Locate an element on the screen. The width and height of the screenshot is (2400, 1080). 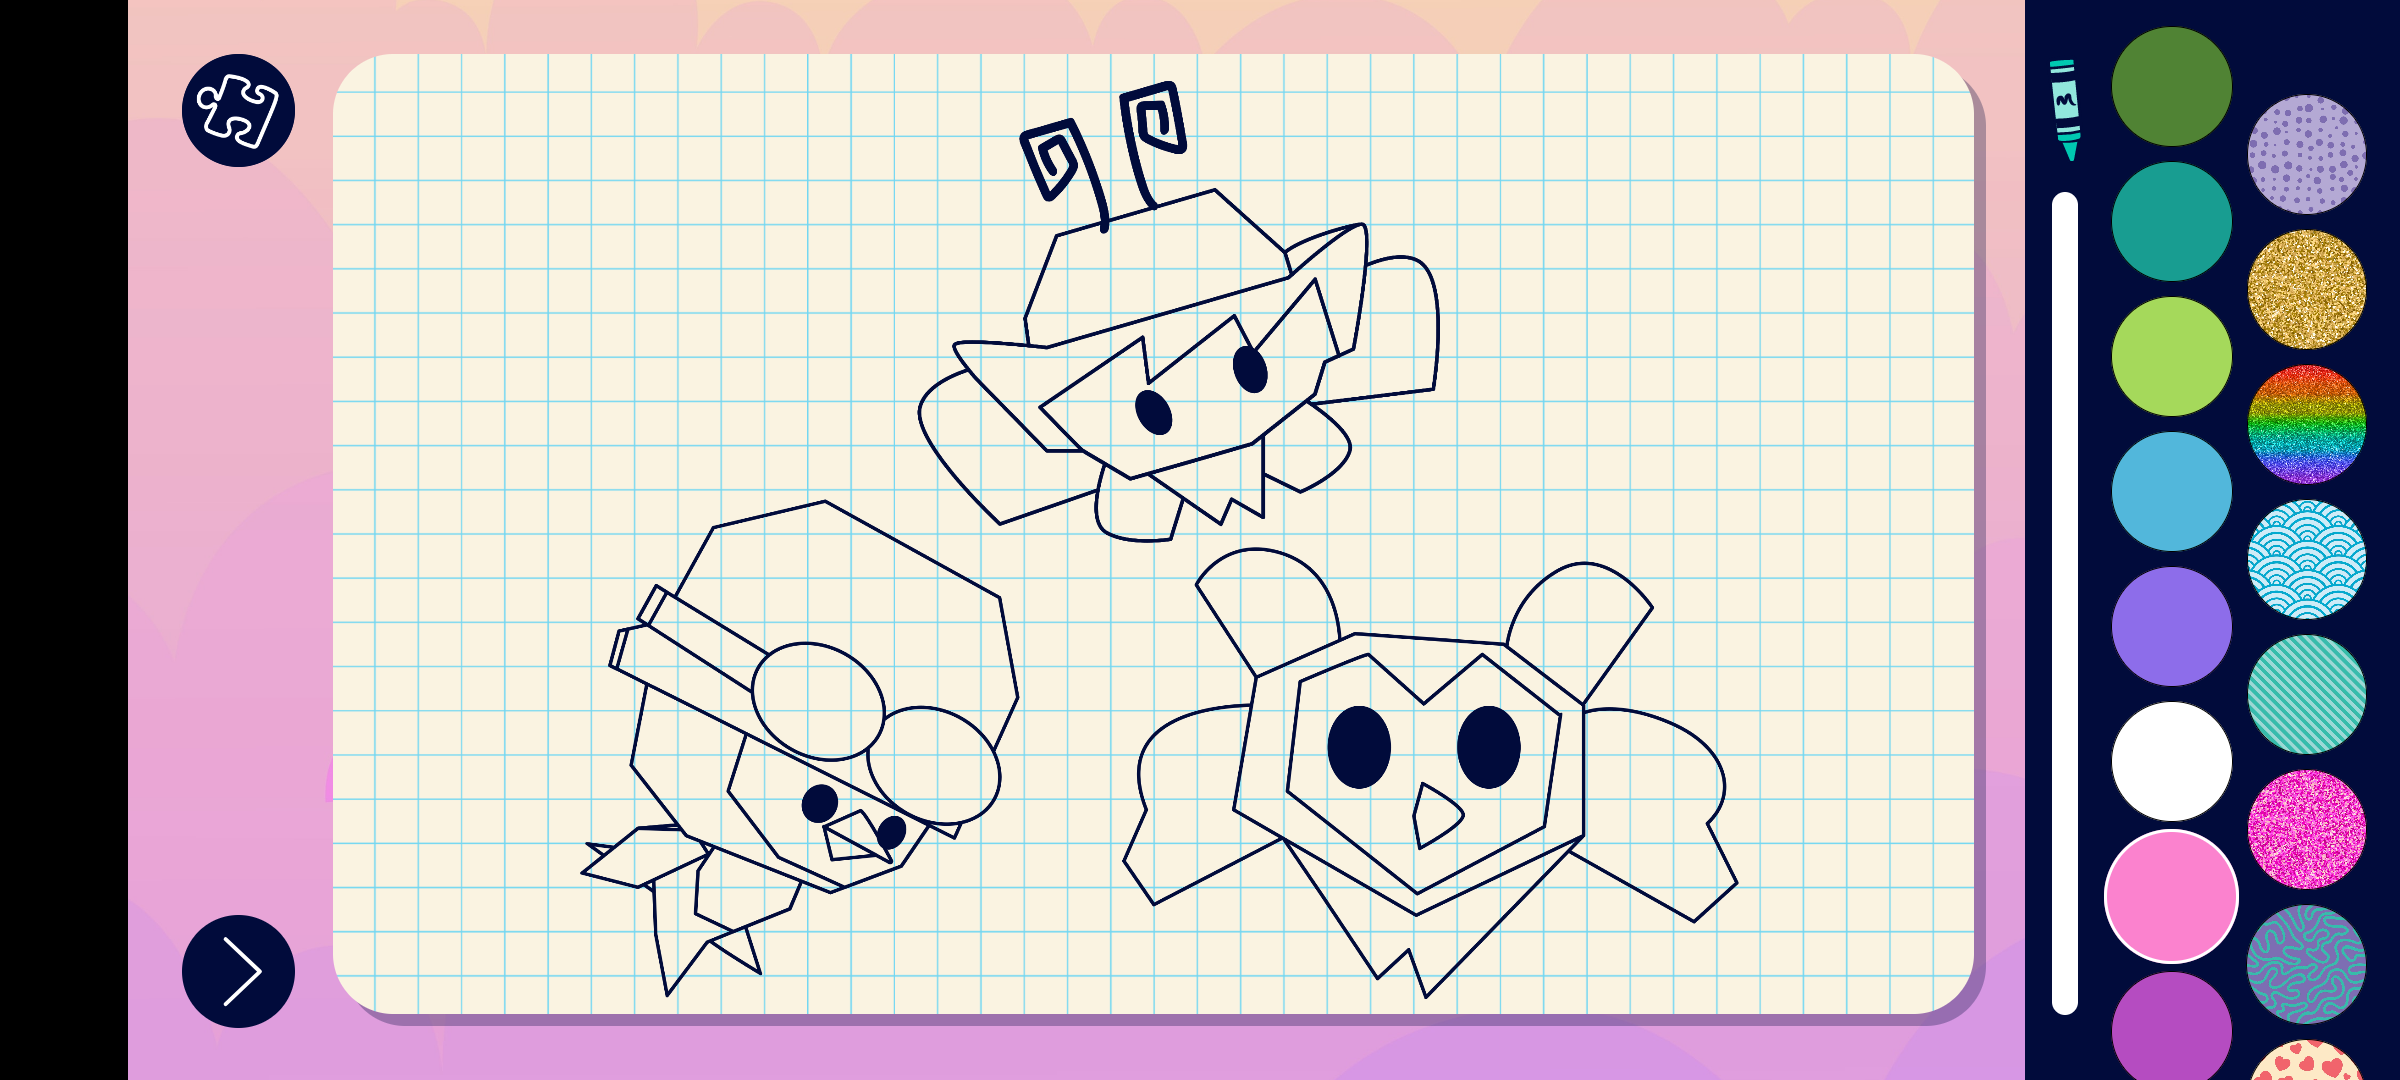
coloring background is located at coordinates (2308, 560).